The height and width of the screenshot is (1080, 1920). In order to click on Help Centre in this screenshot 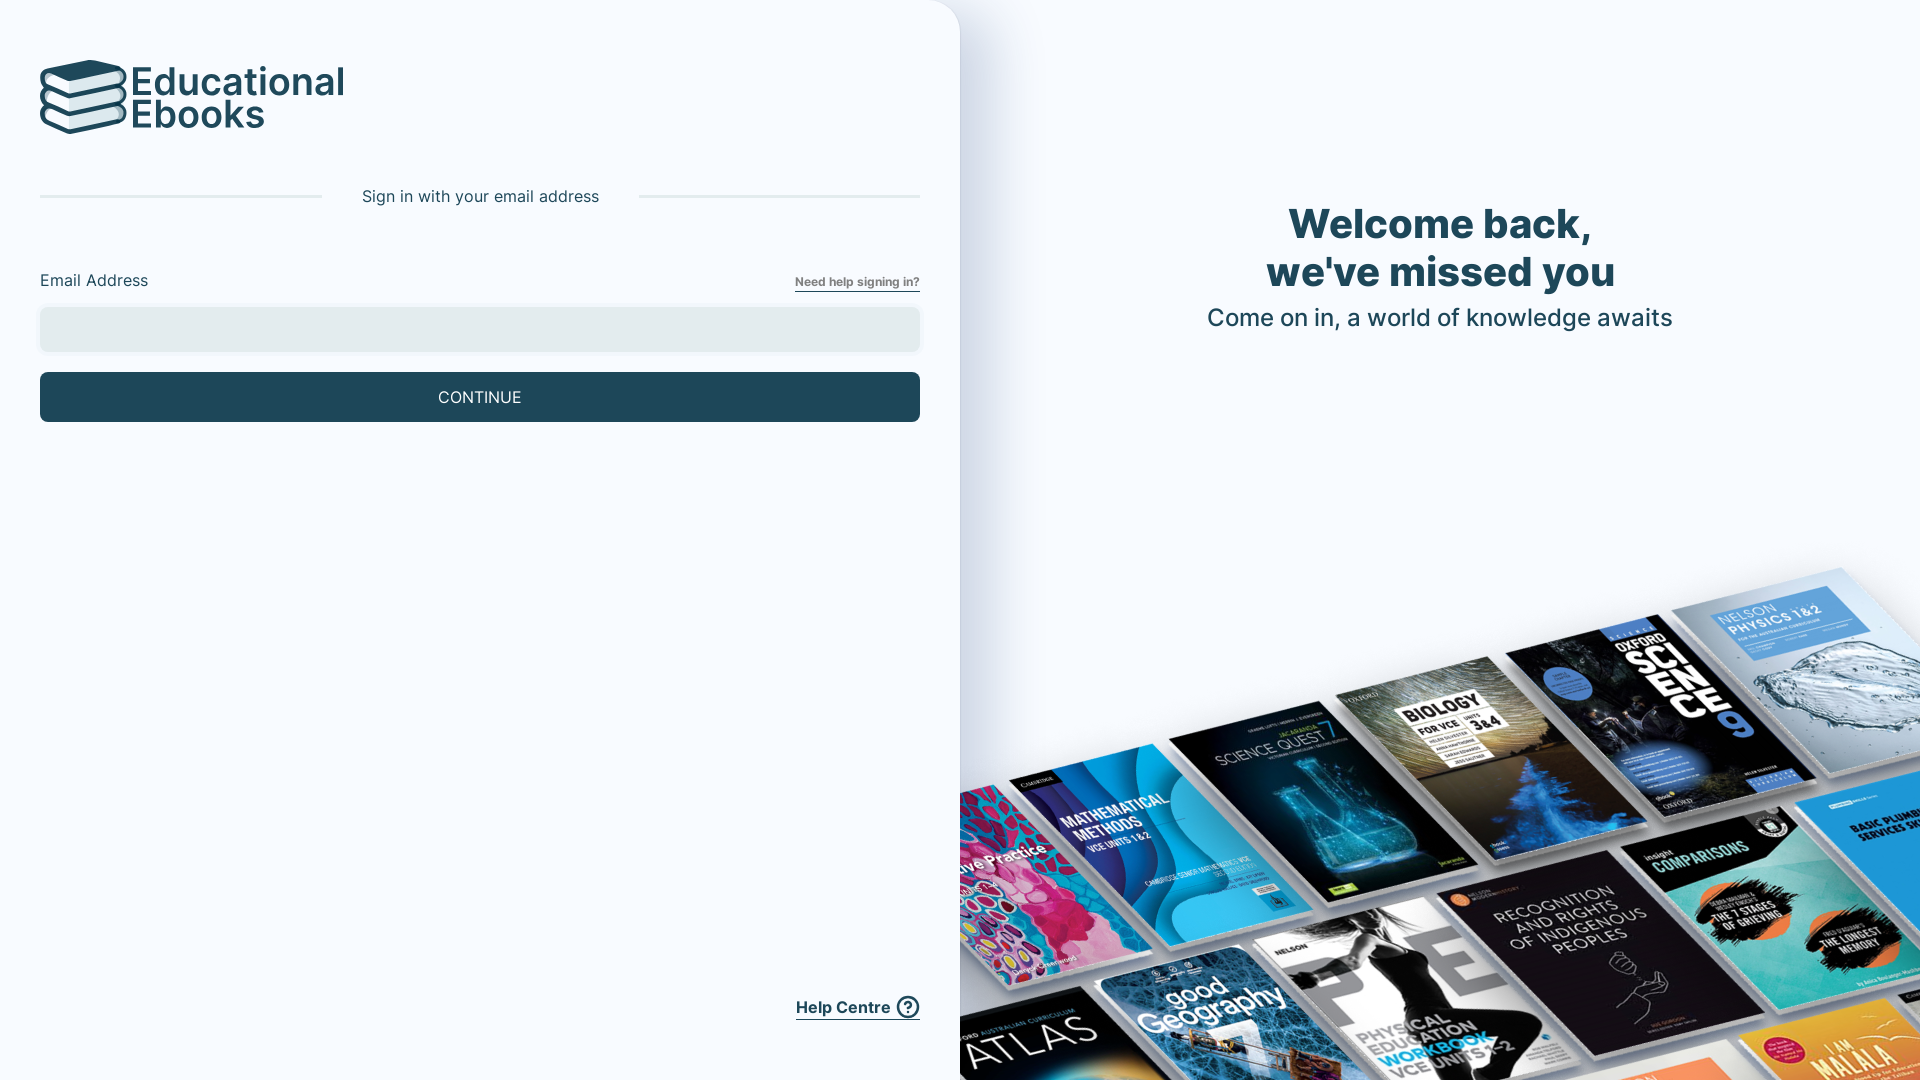, I will do `click(858, 1008)`.